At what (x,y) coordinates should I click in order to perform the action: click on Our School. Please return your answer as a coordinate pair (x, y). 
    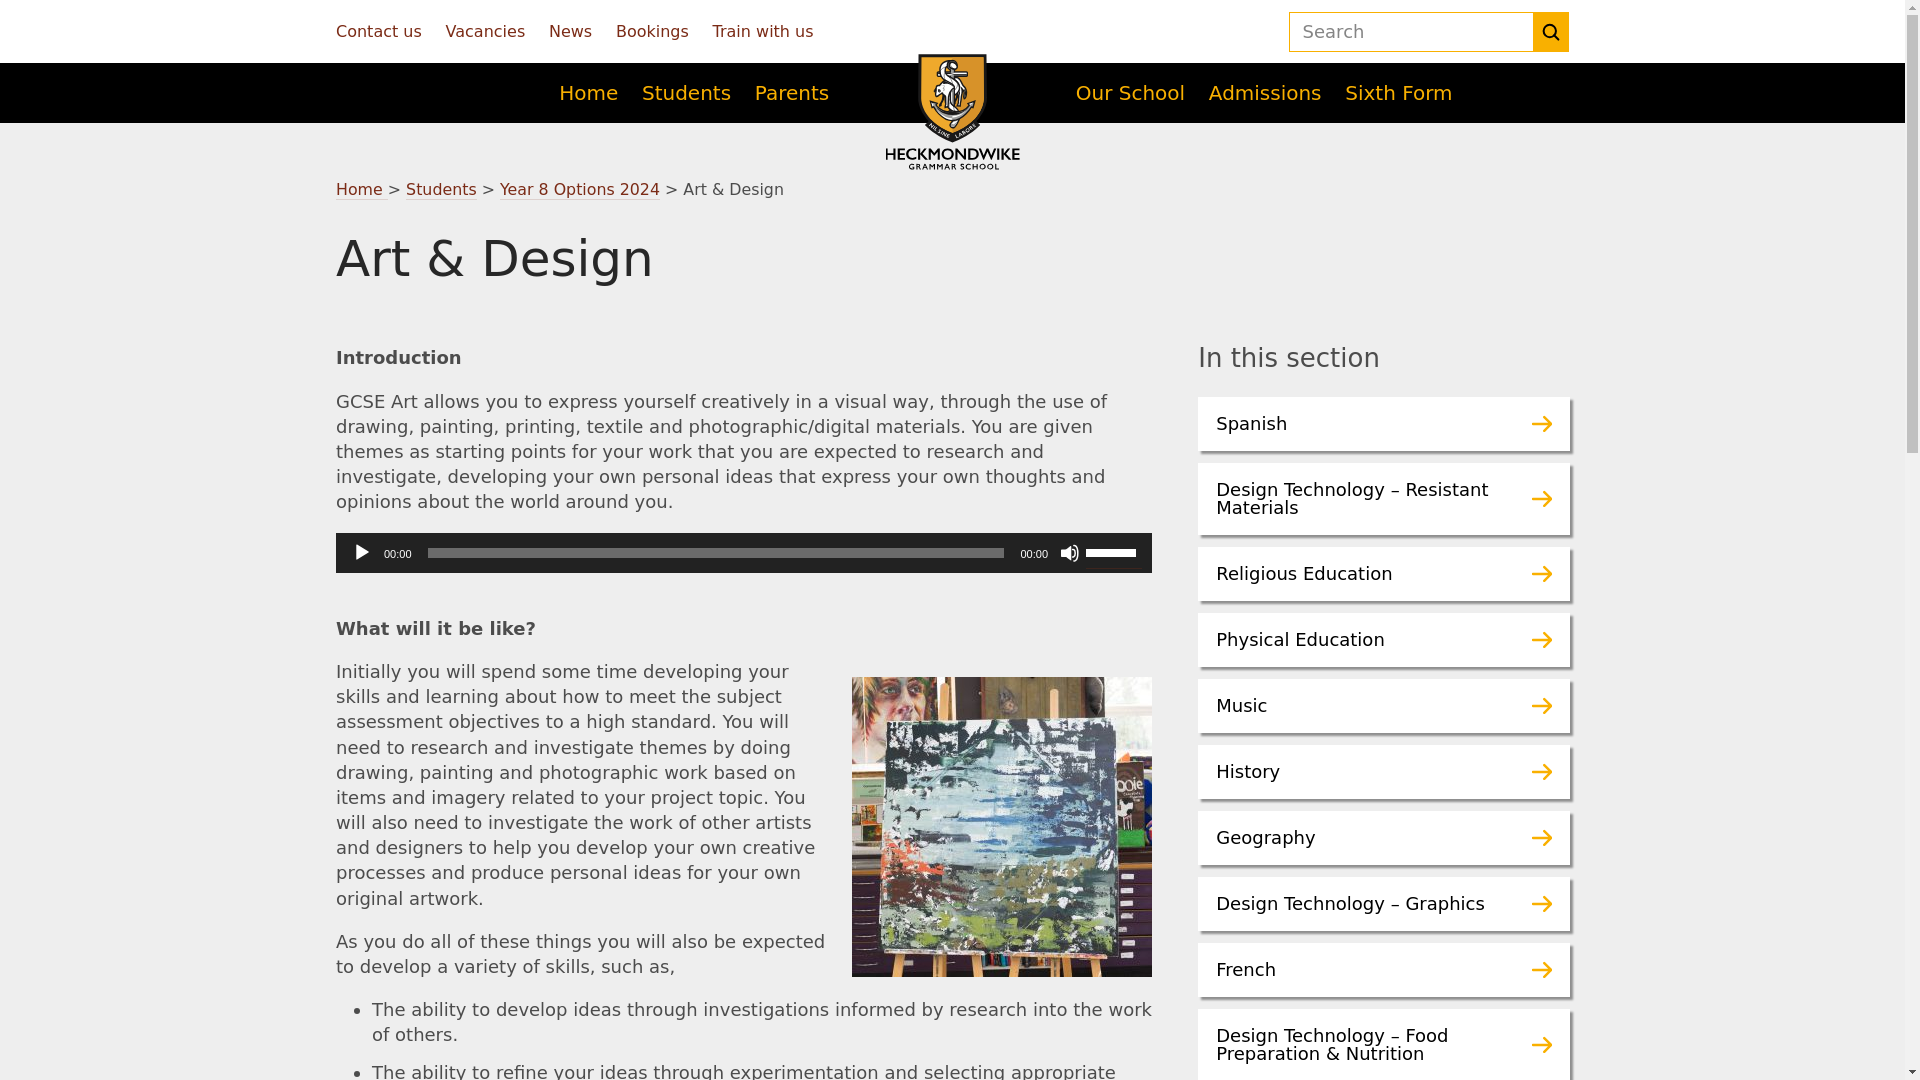
    Looking at the image, I should click on (1130, 92).